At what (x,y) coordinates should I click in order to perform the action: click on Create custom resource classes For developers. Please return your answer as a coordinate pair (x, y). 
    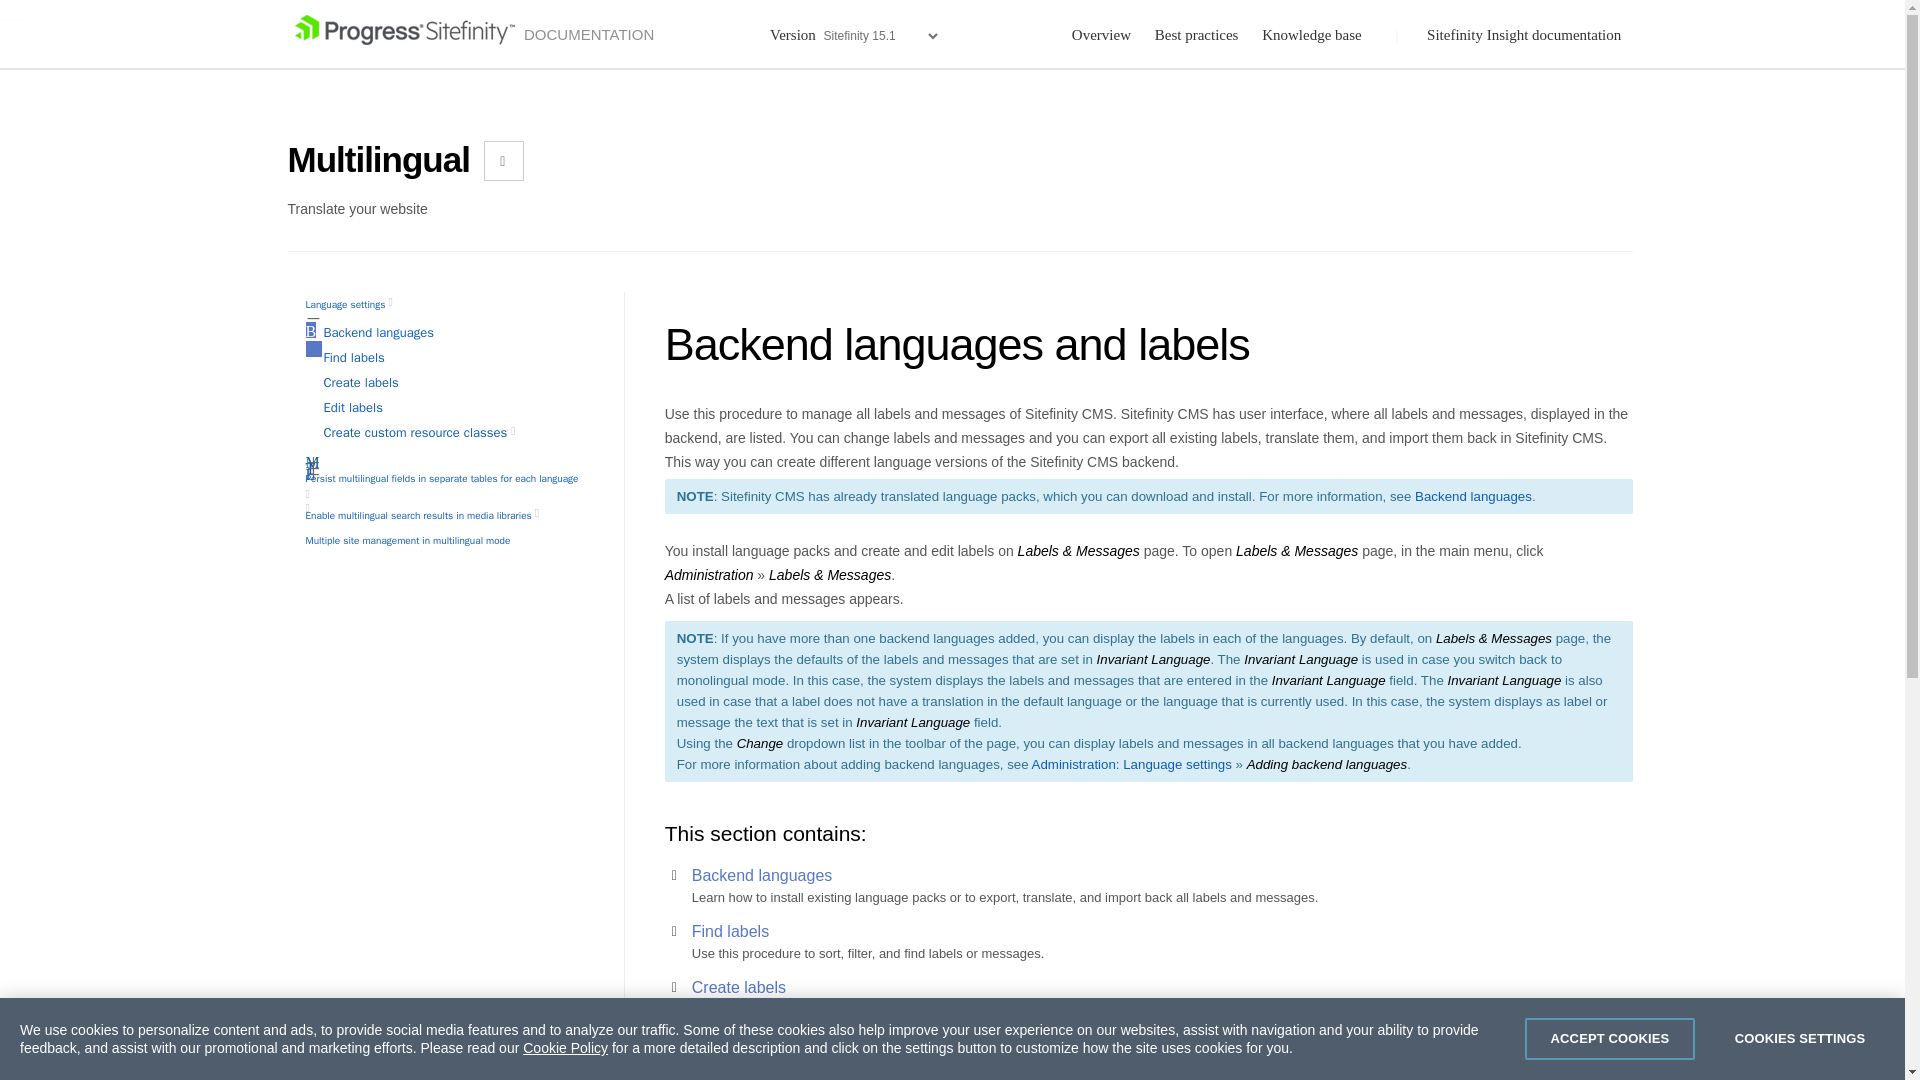
    Looking at the image, I should click on (425, 432).